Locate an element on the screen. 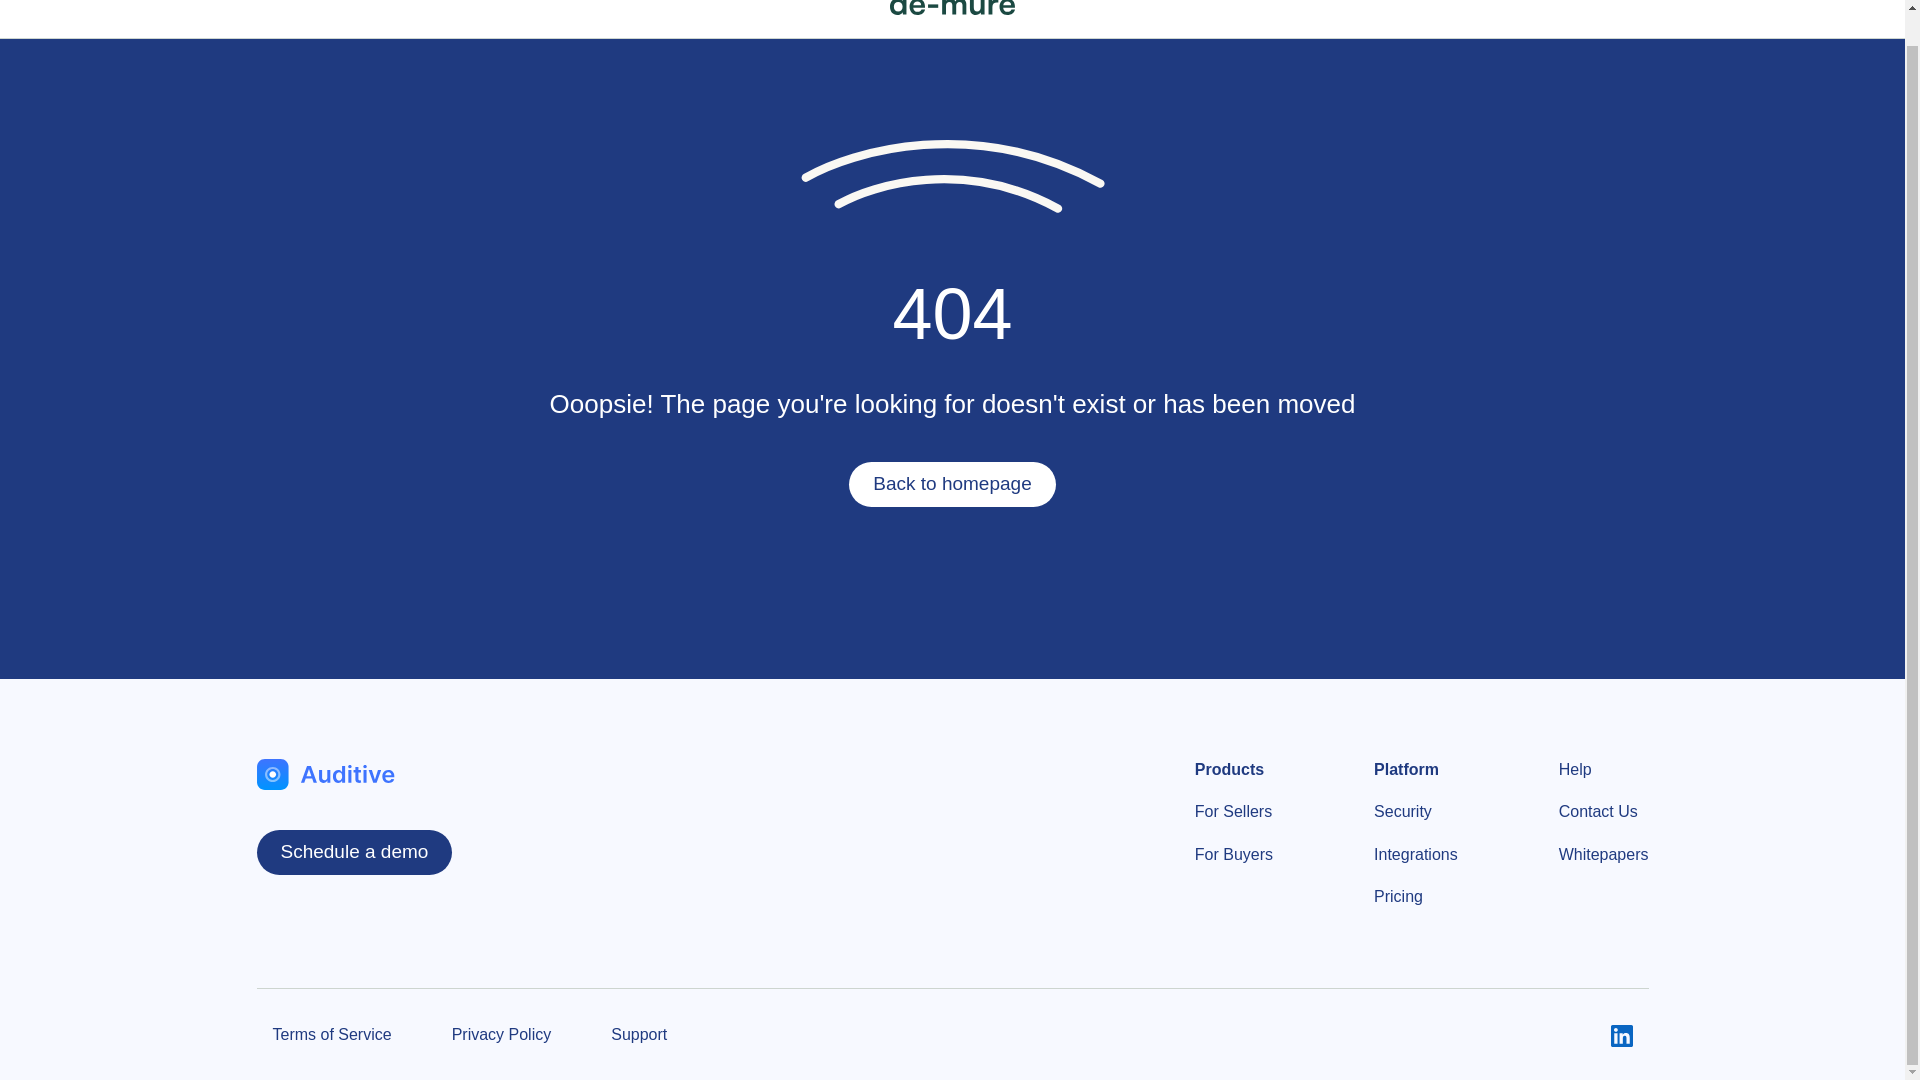 This screenshot has height=1080, width=1920. Help is located at coordinates (1575, 770).